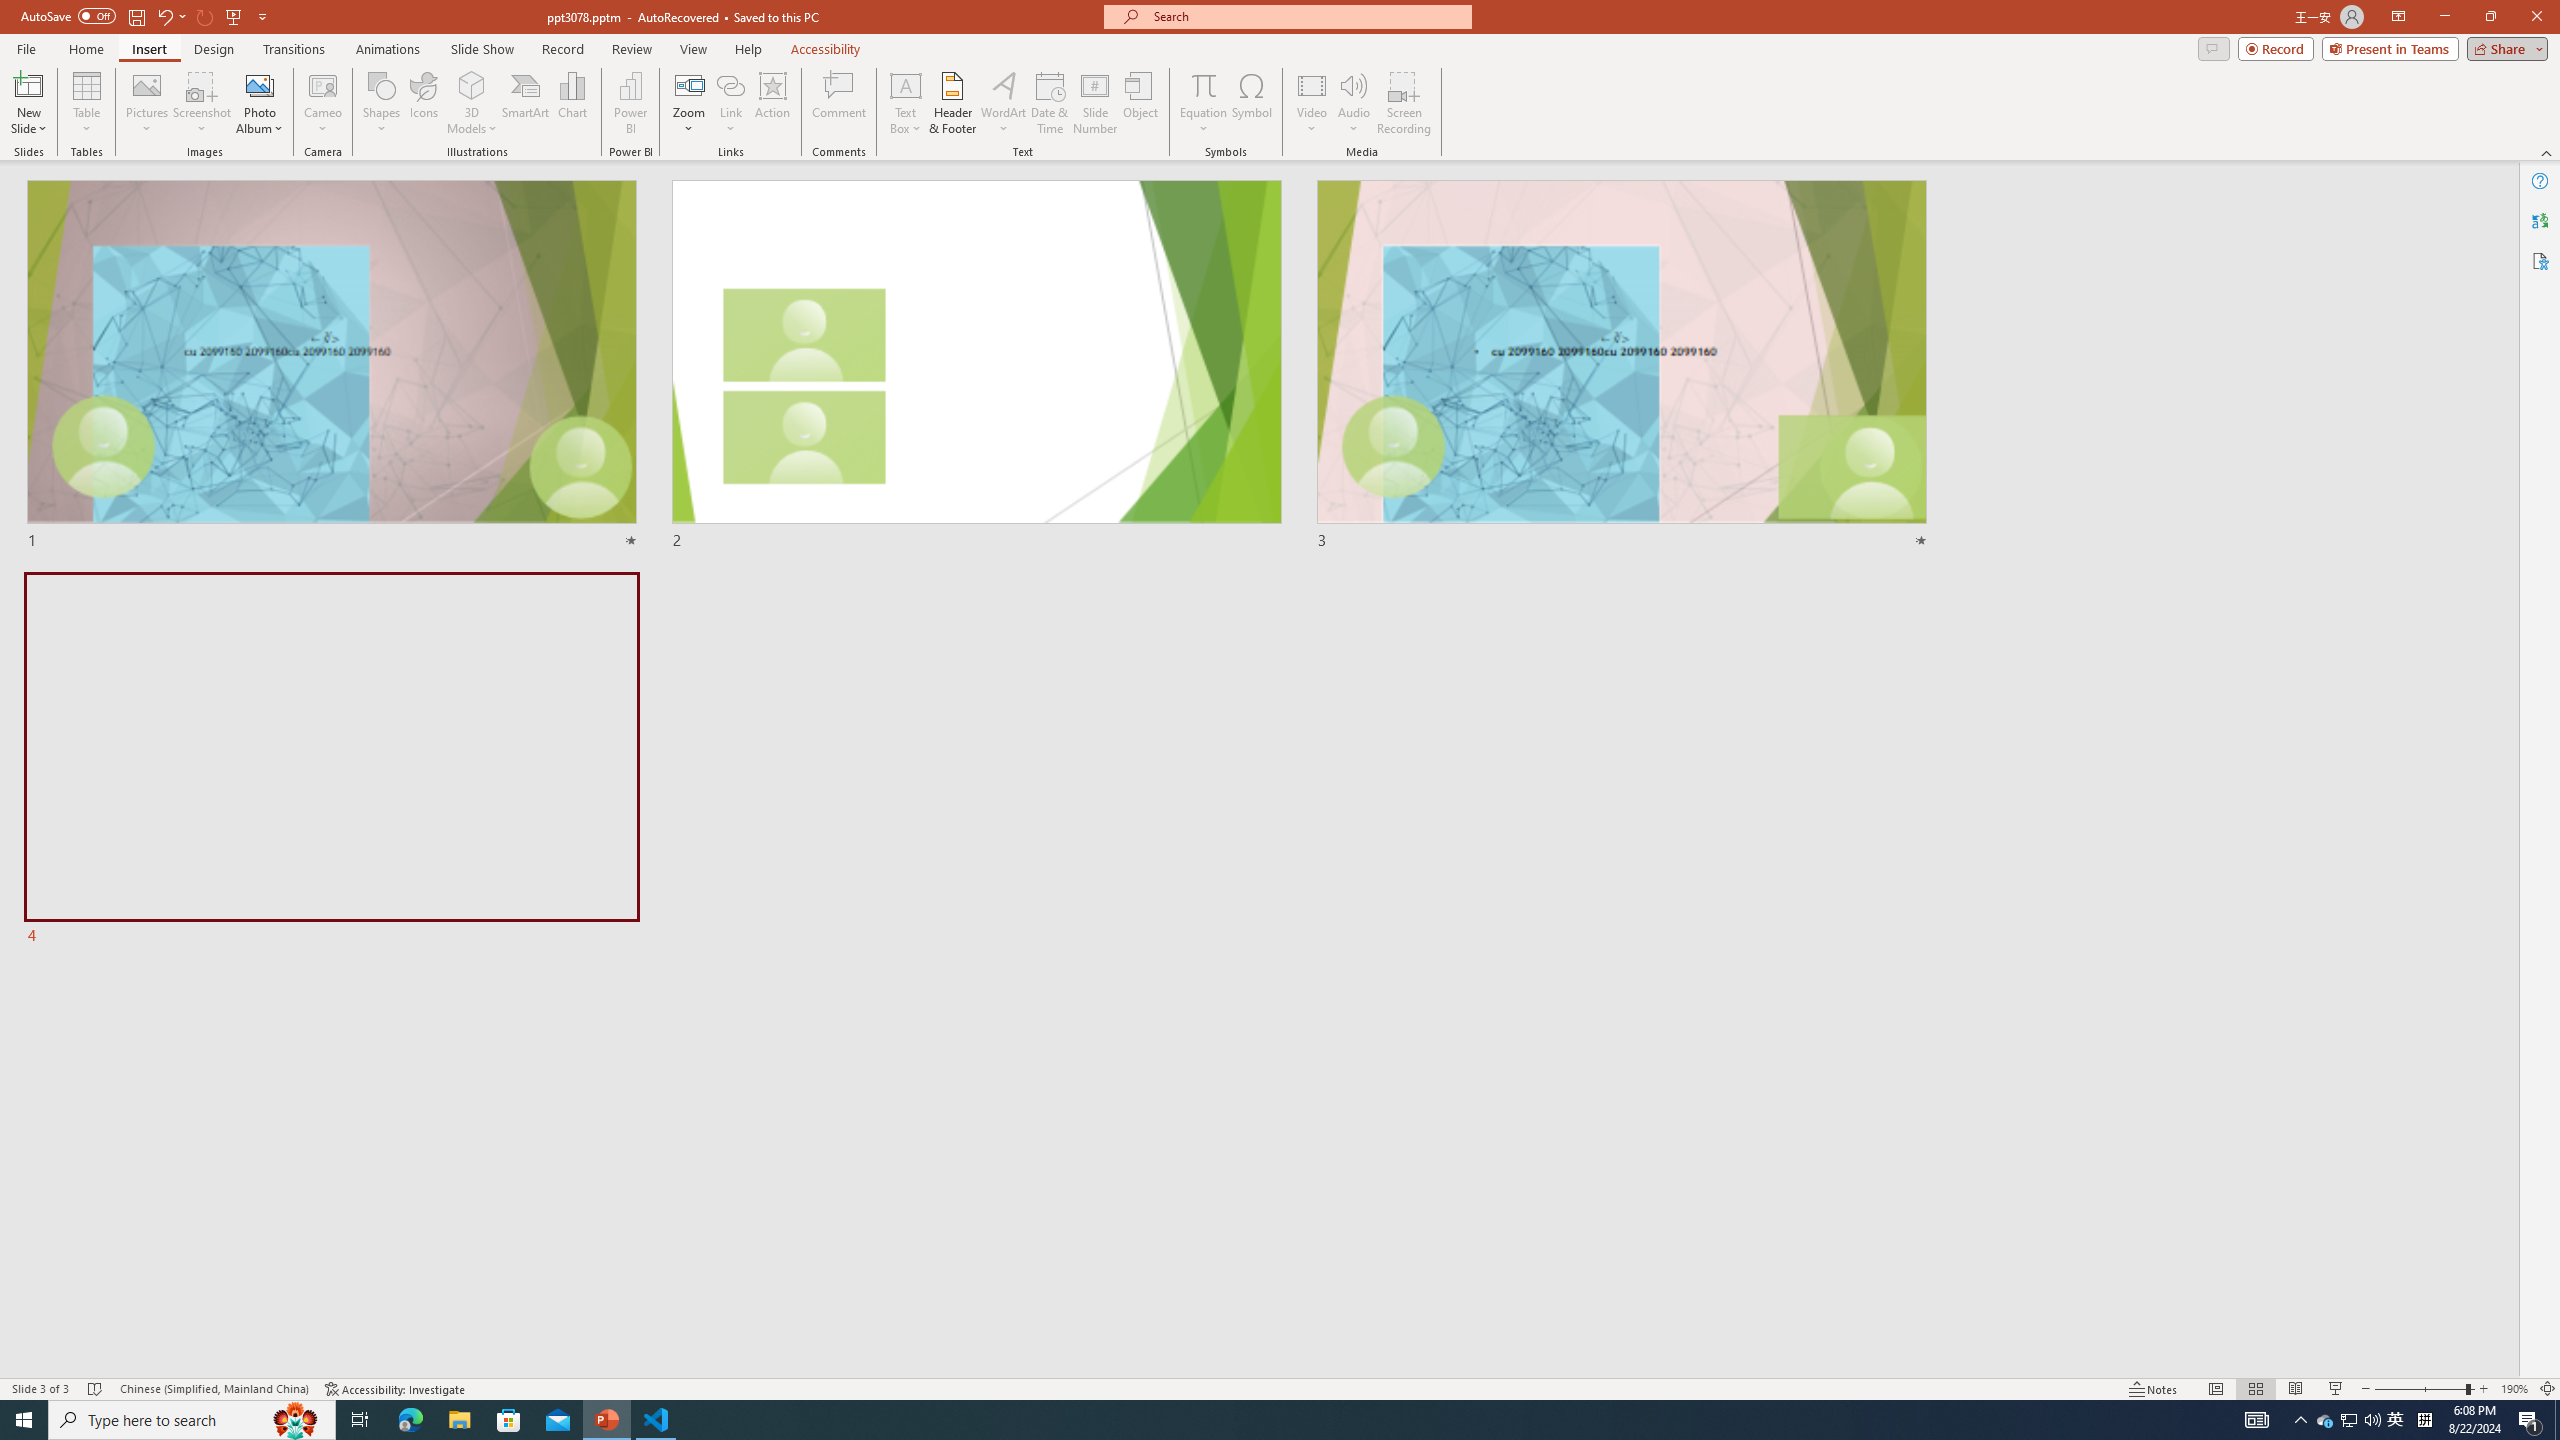  What do you see at coordinates (29, 85) in the screenshot?
I see `New Slide` at bounding box center [29, 85].